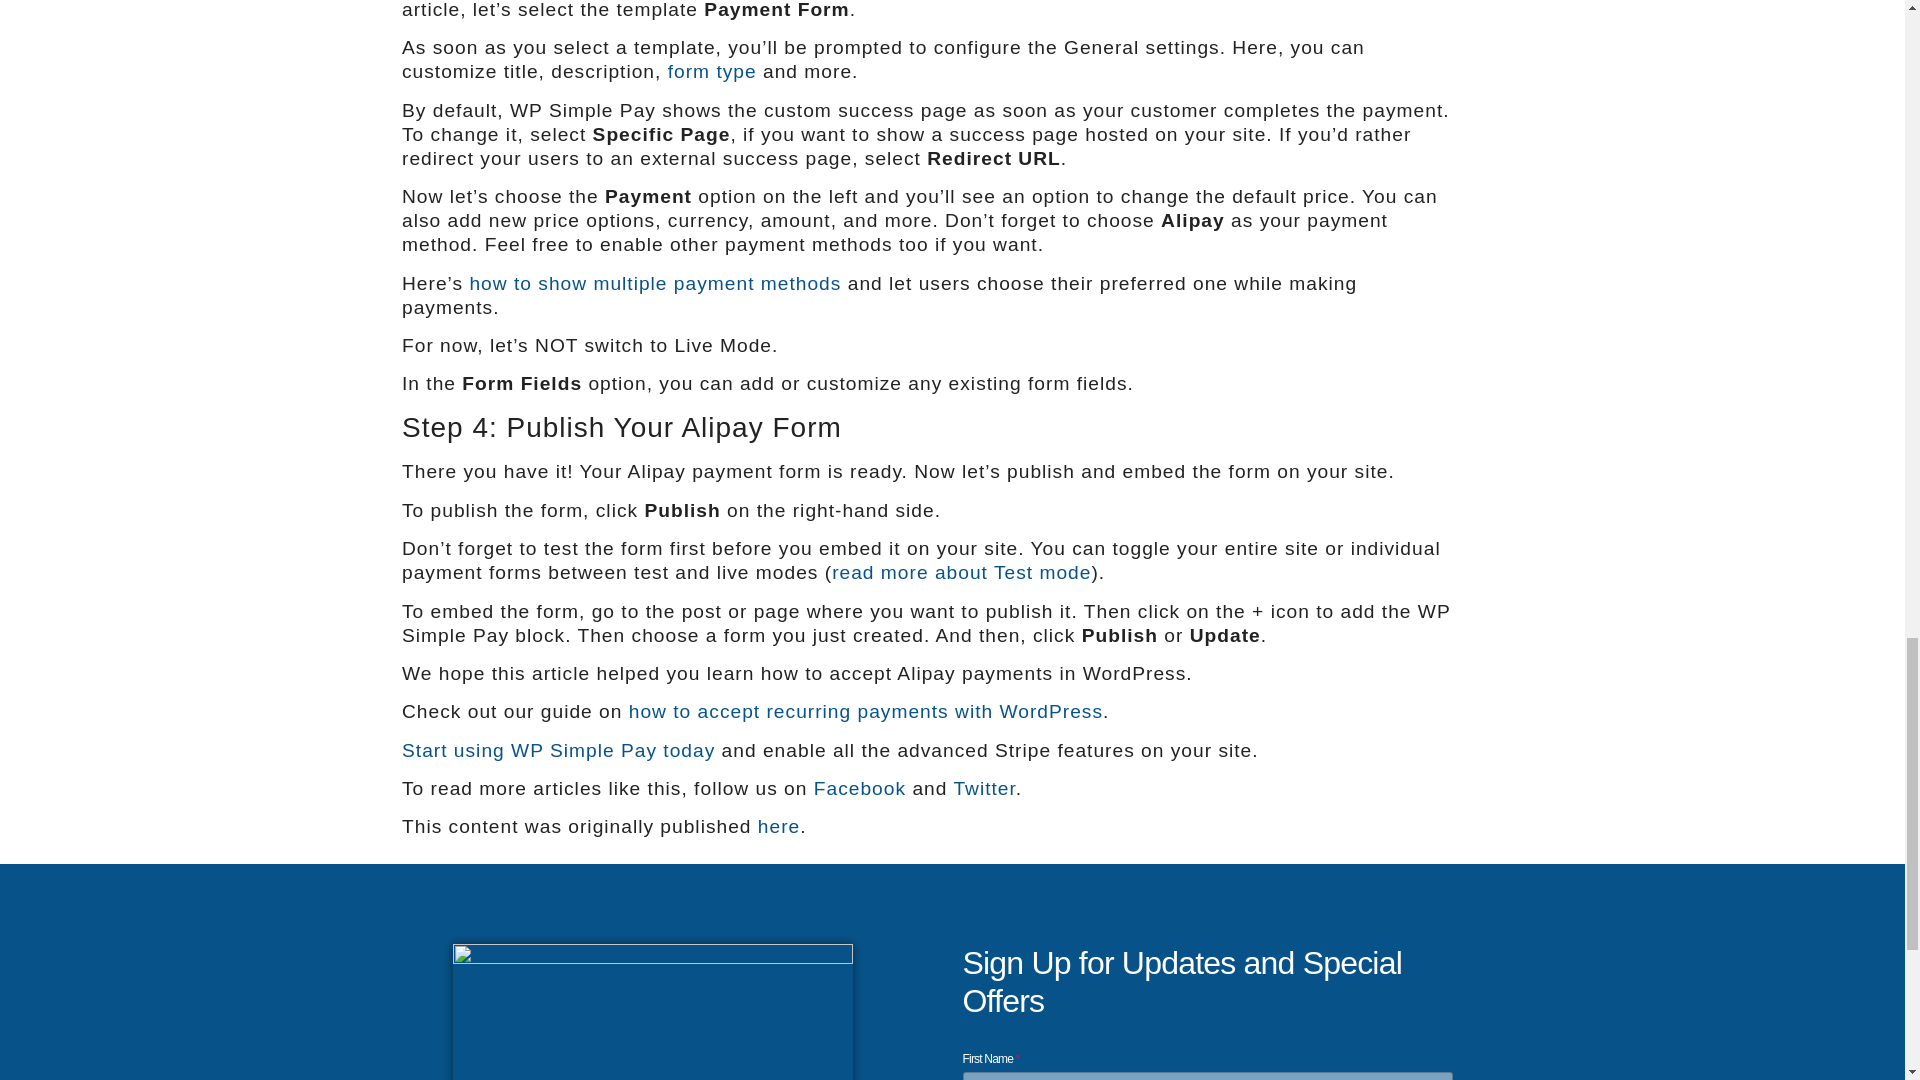 This screenshot has height=1080, width=1920. What do you see at coordinates (558, 750) in the screenshot?
I see `Start using WP Simple Pay today` at bounding box center [558, 750].